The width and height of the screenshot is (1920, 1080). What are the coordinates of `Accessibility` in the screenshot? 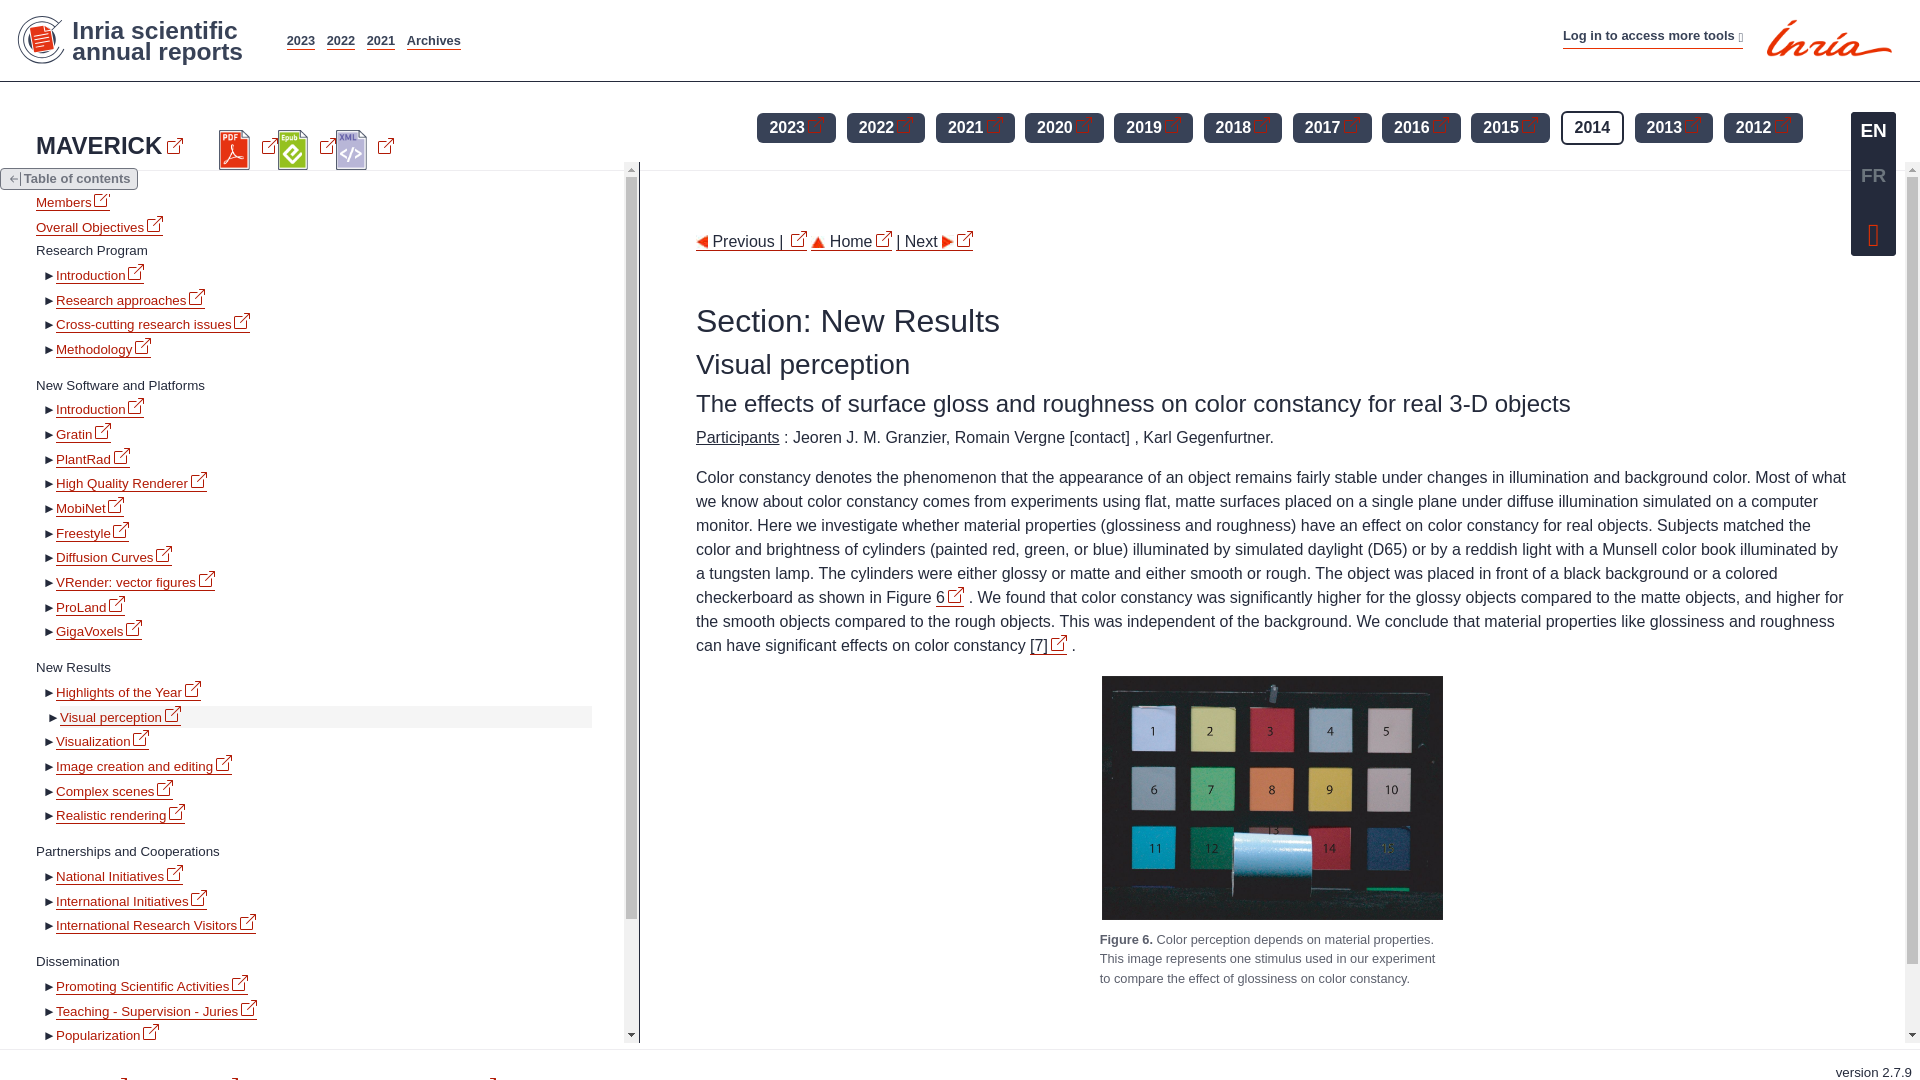 It's located at (986, 30).